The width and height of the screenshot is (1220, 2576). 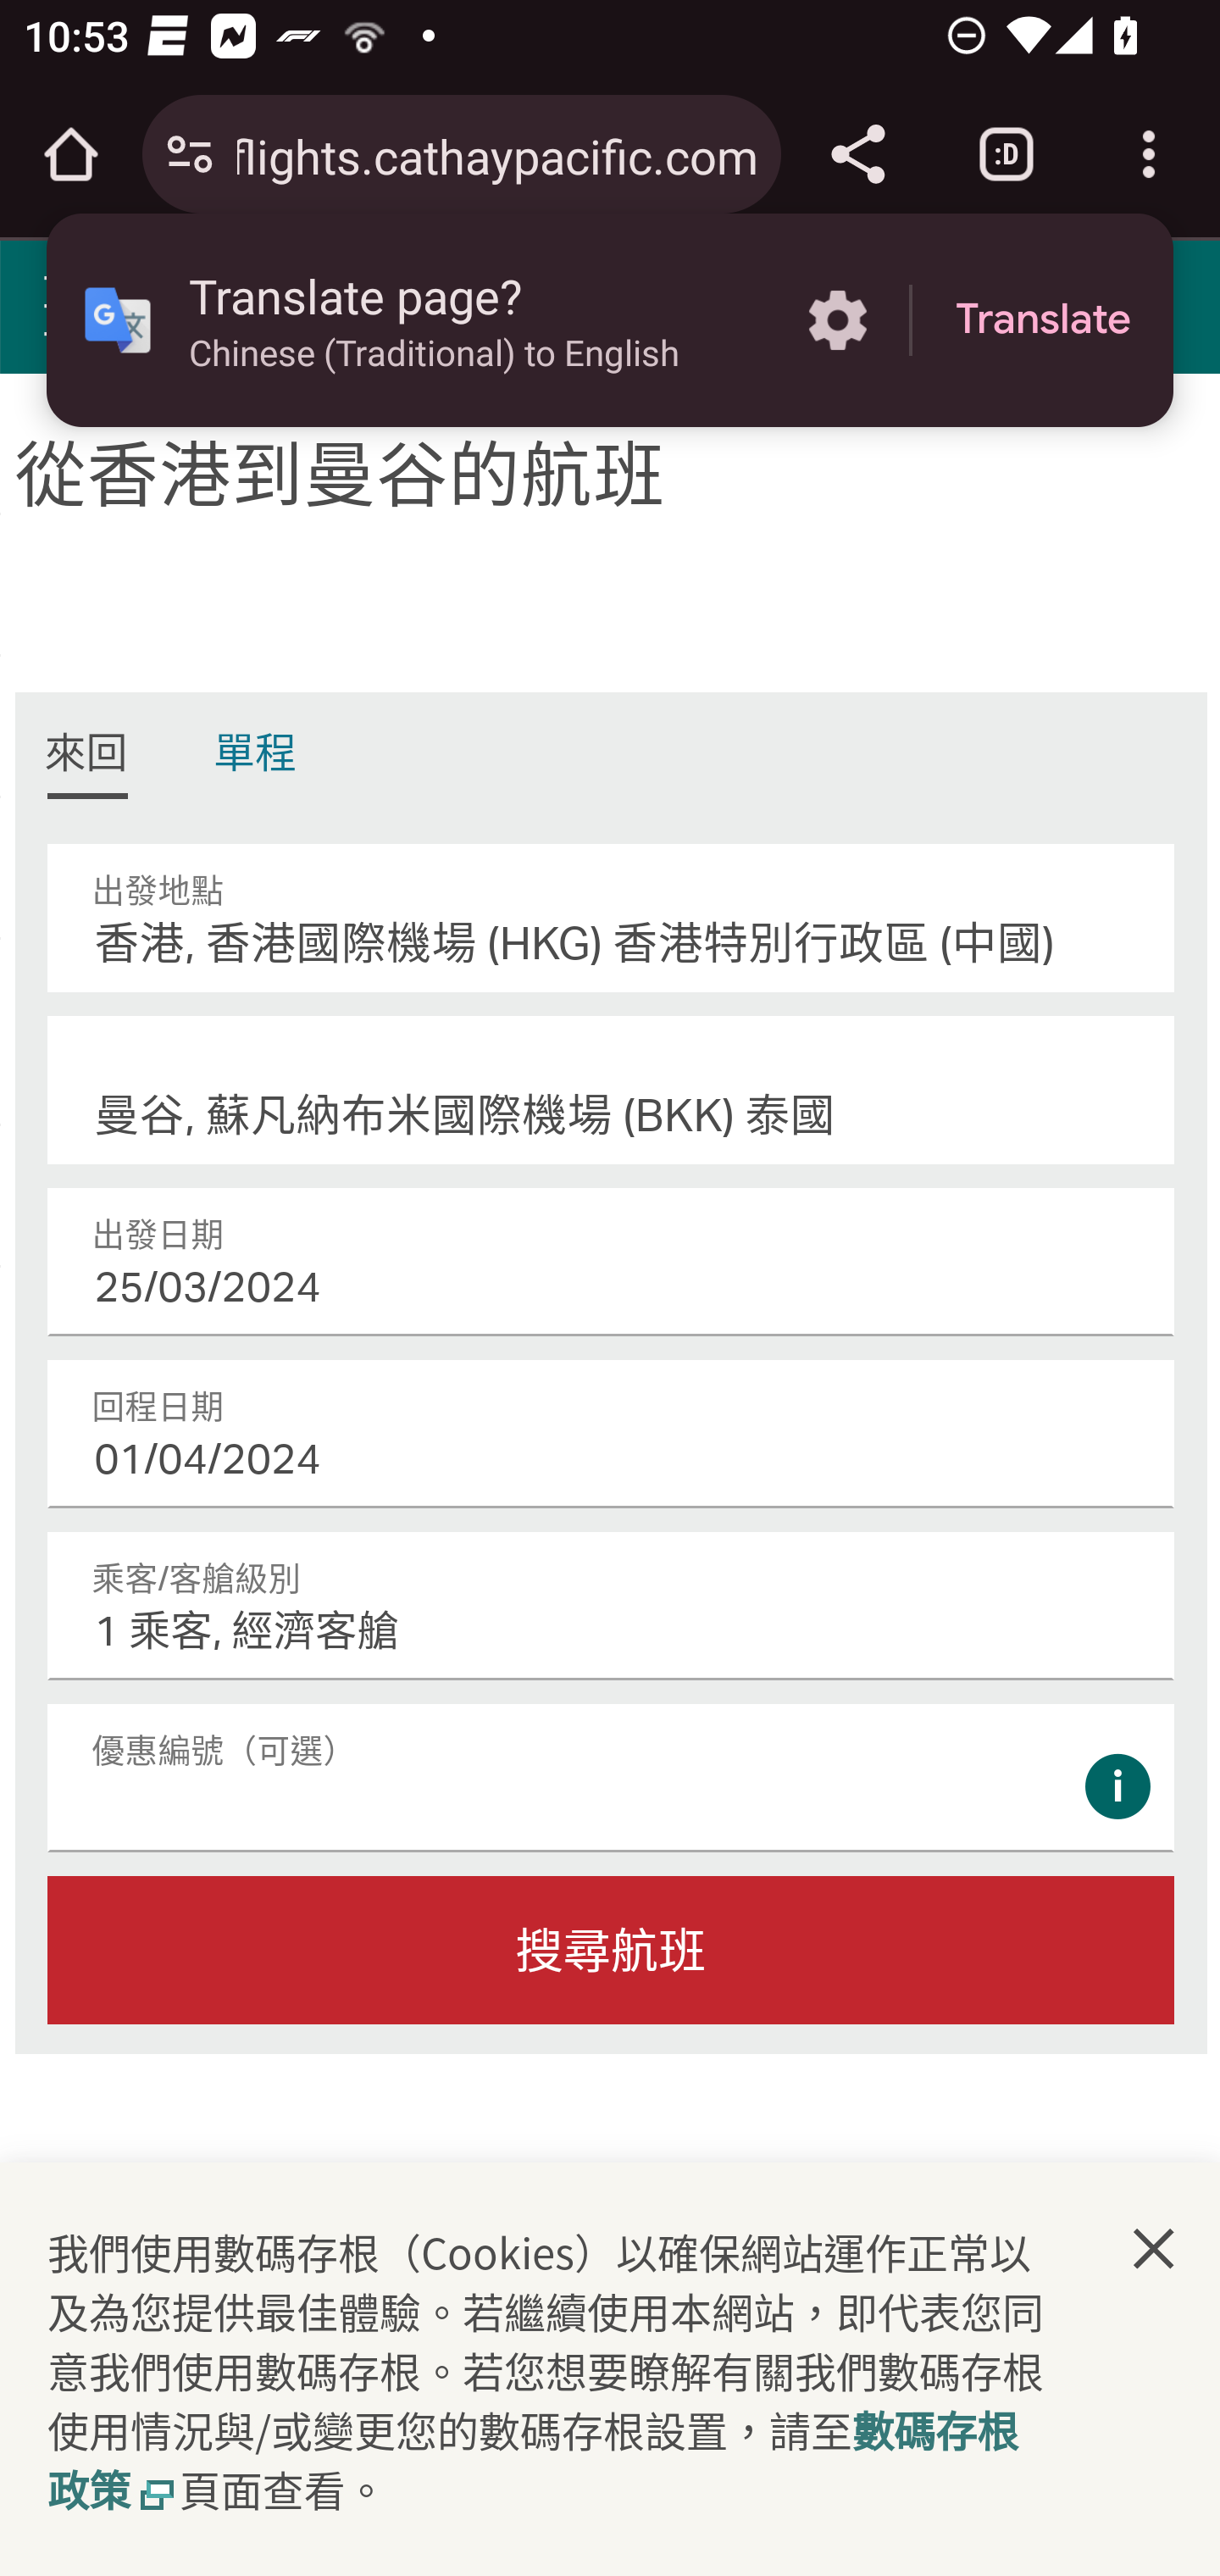 I want to click on 回程日期, so click(x=612, y=1434).